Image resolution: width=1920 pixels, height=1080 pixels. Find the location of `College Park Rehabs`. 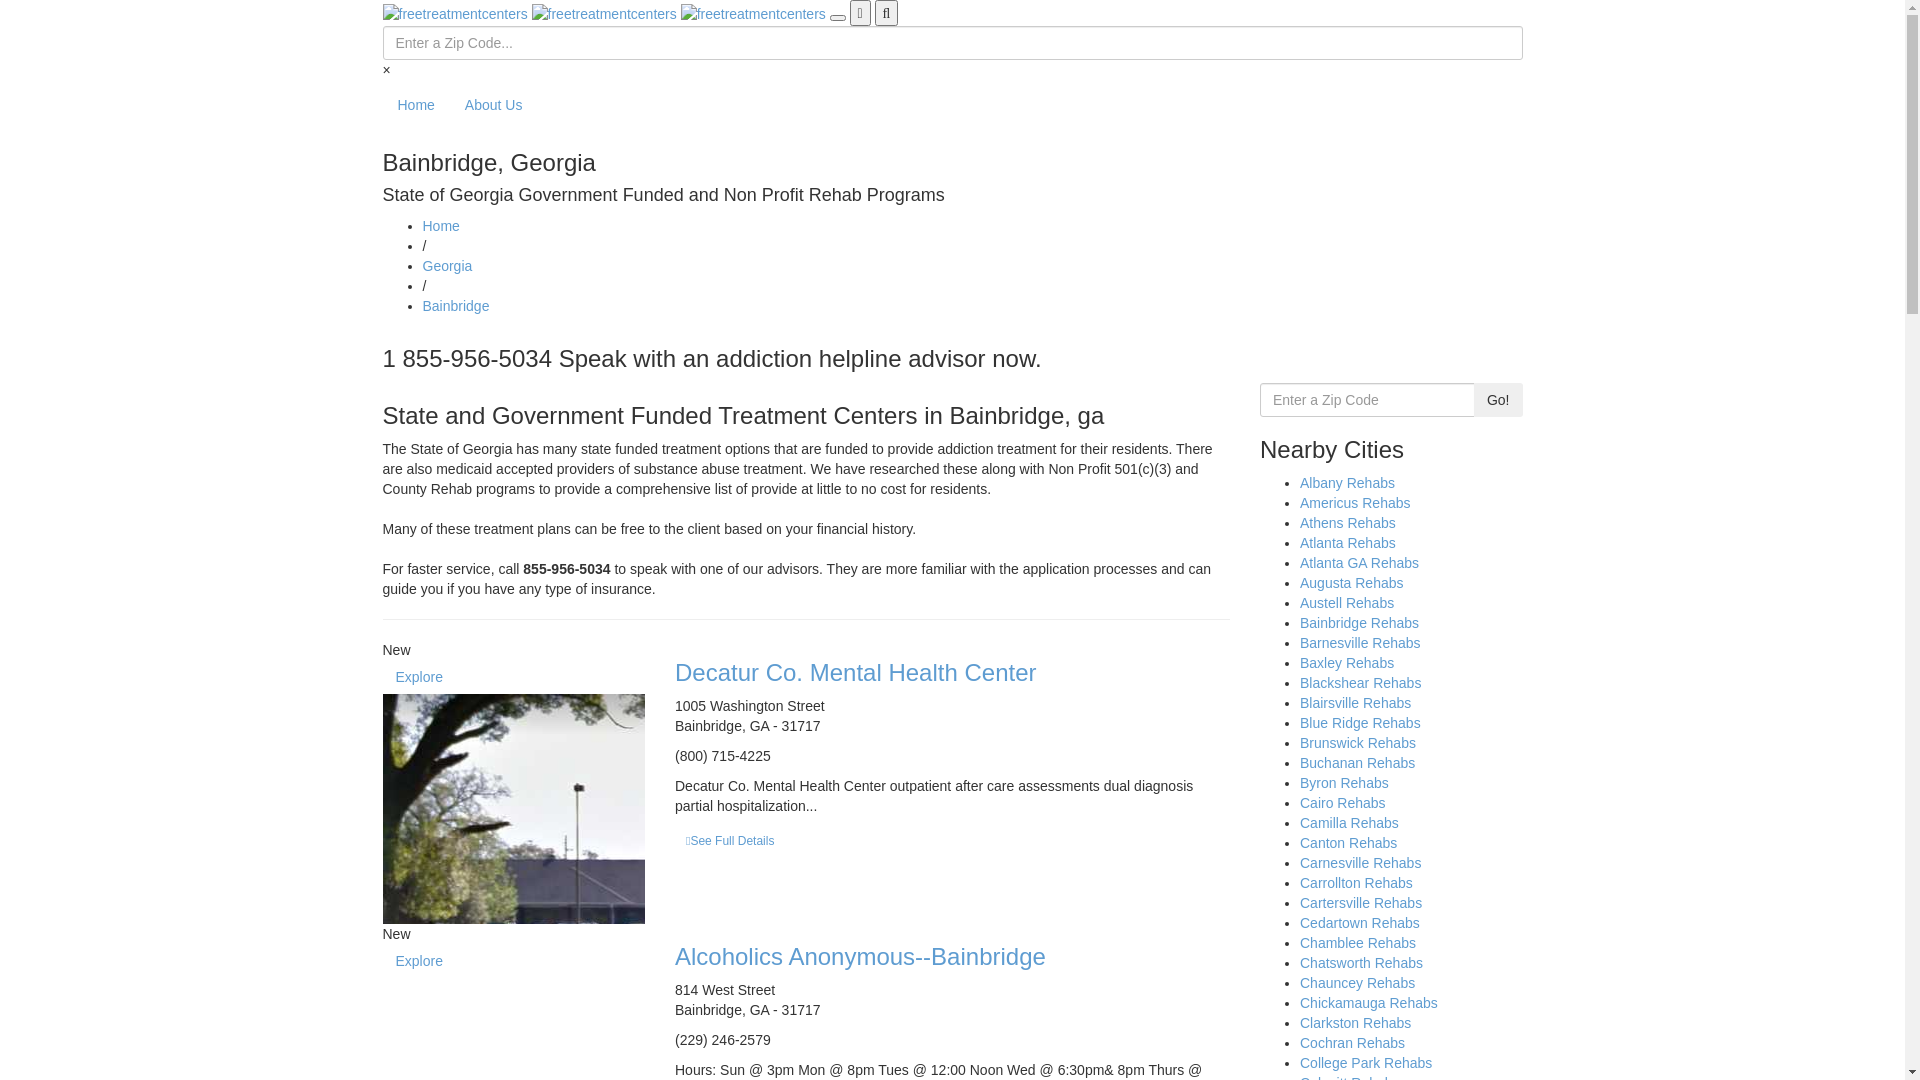

College Park Rehabs is located at coordinates (1366, 1063).